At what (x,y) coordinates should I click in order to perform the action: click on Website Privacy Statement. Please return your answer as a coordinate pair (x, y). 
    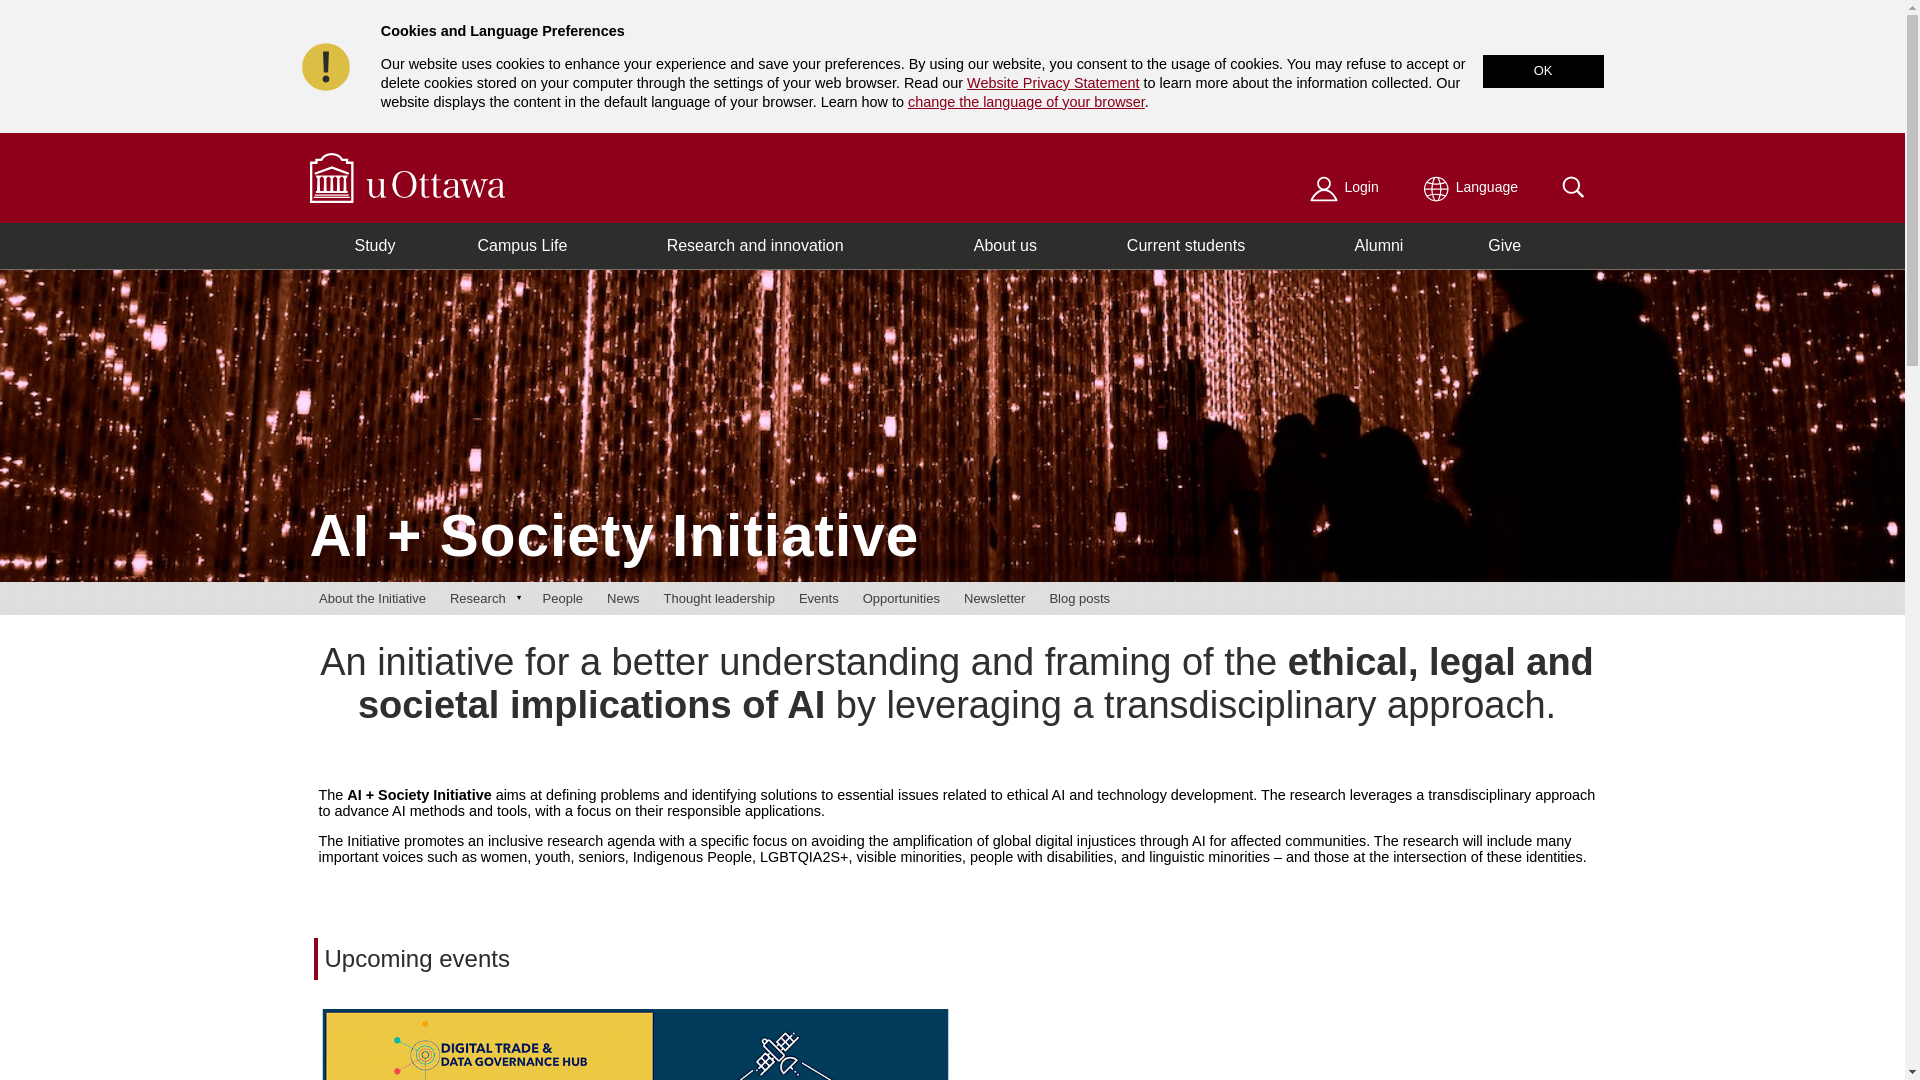
    Looking at the image, I should click on (1054, 83).